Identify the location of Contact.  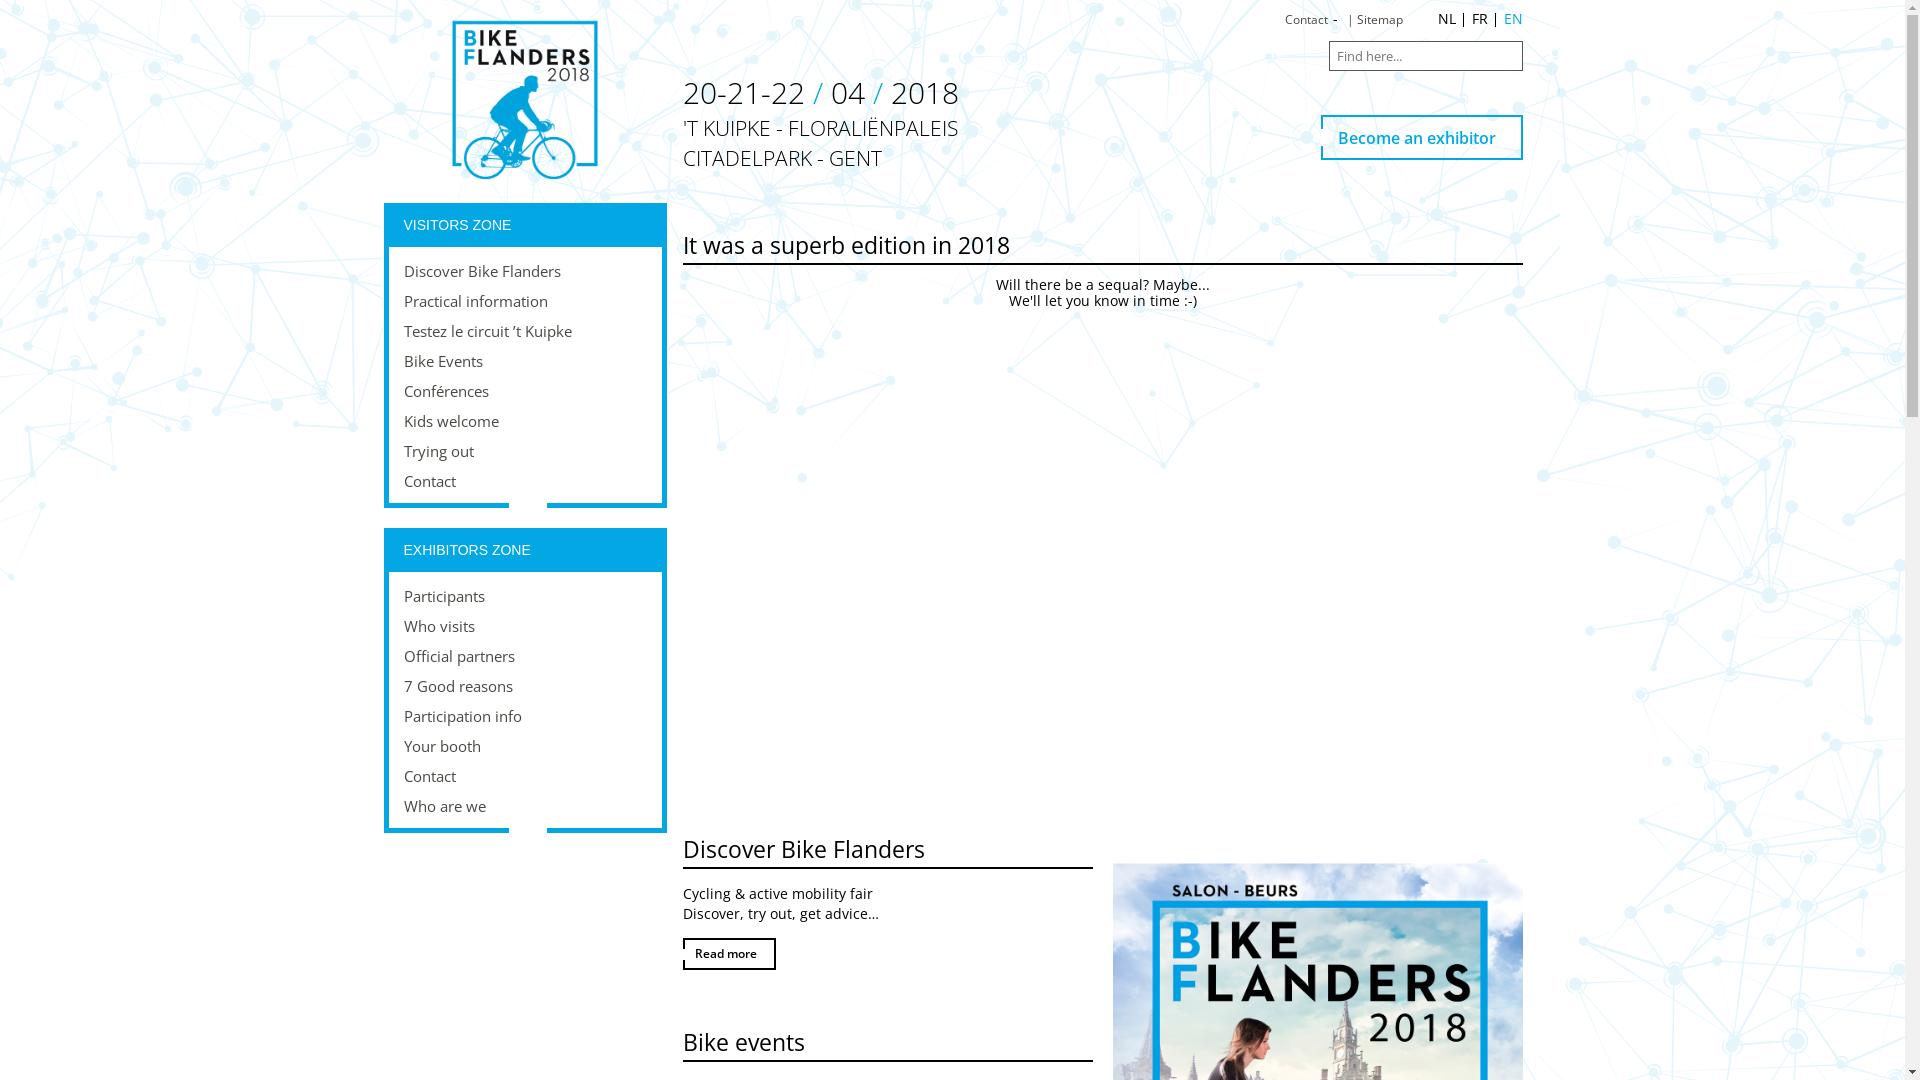
(524, 481).